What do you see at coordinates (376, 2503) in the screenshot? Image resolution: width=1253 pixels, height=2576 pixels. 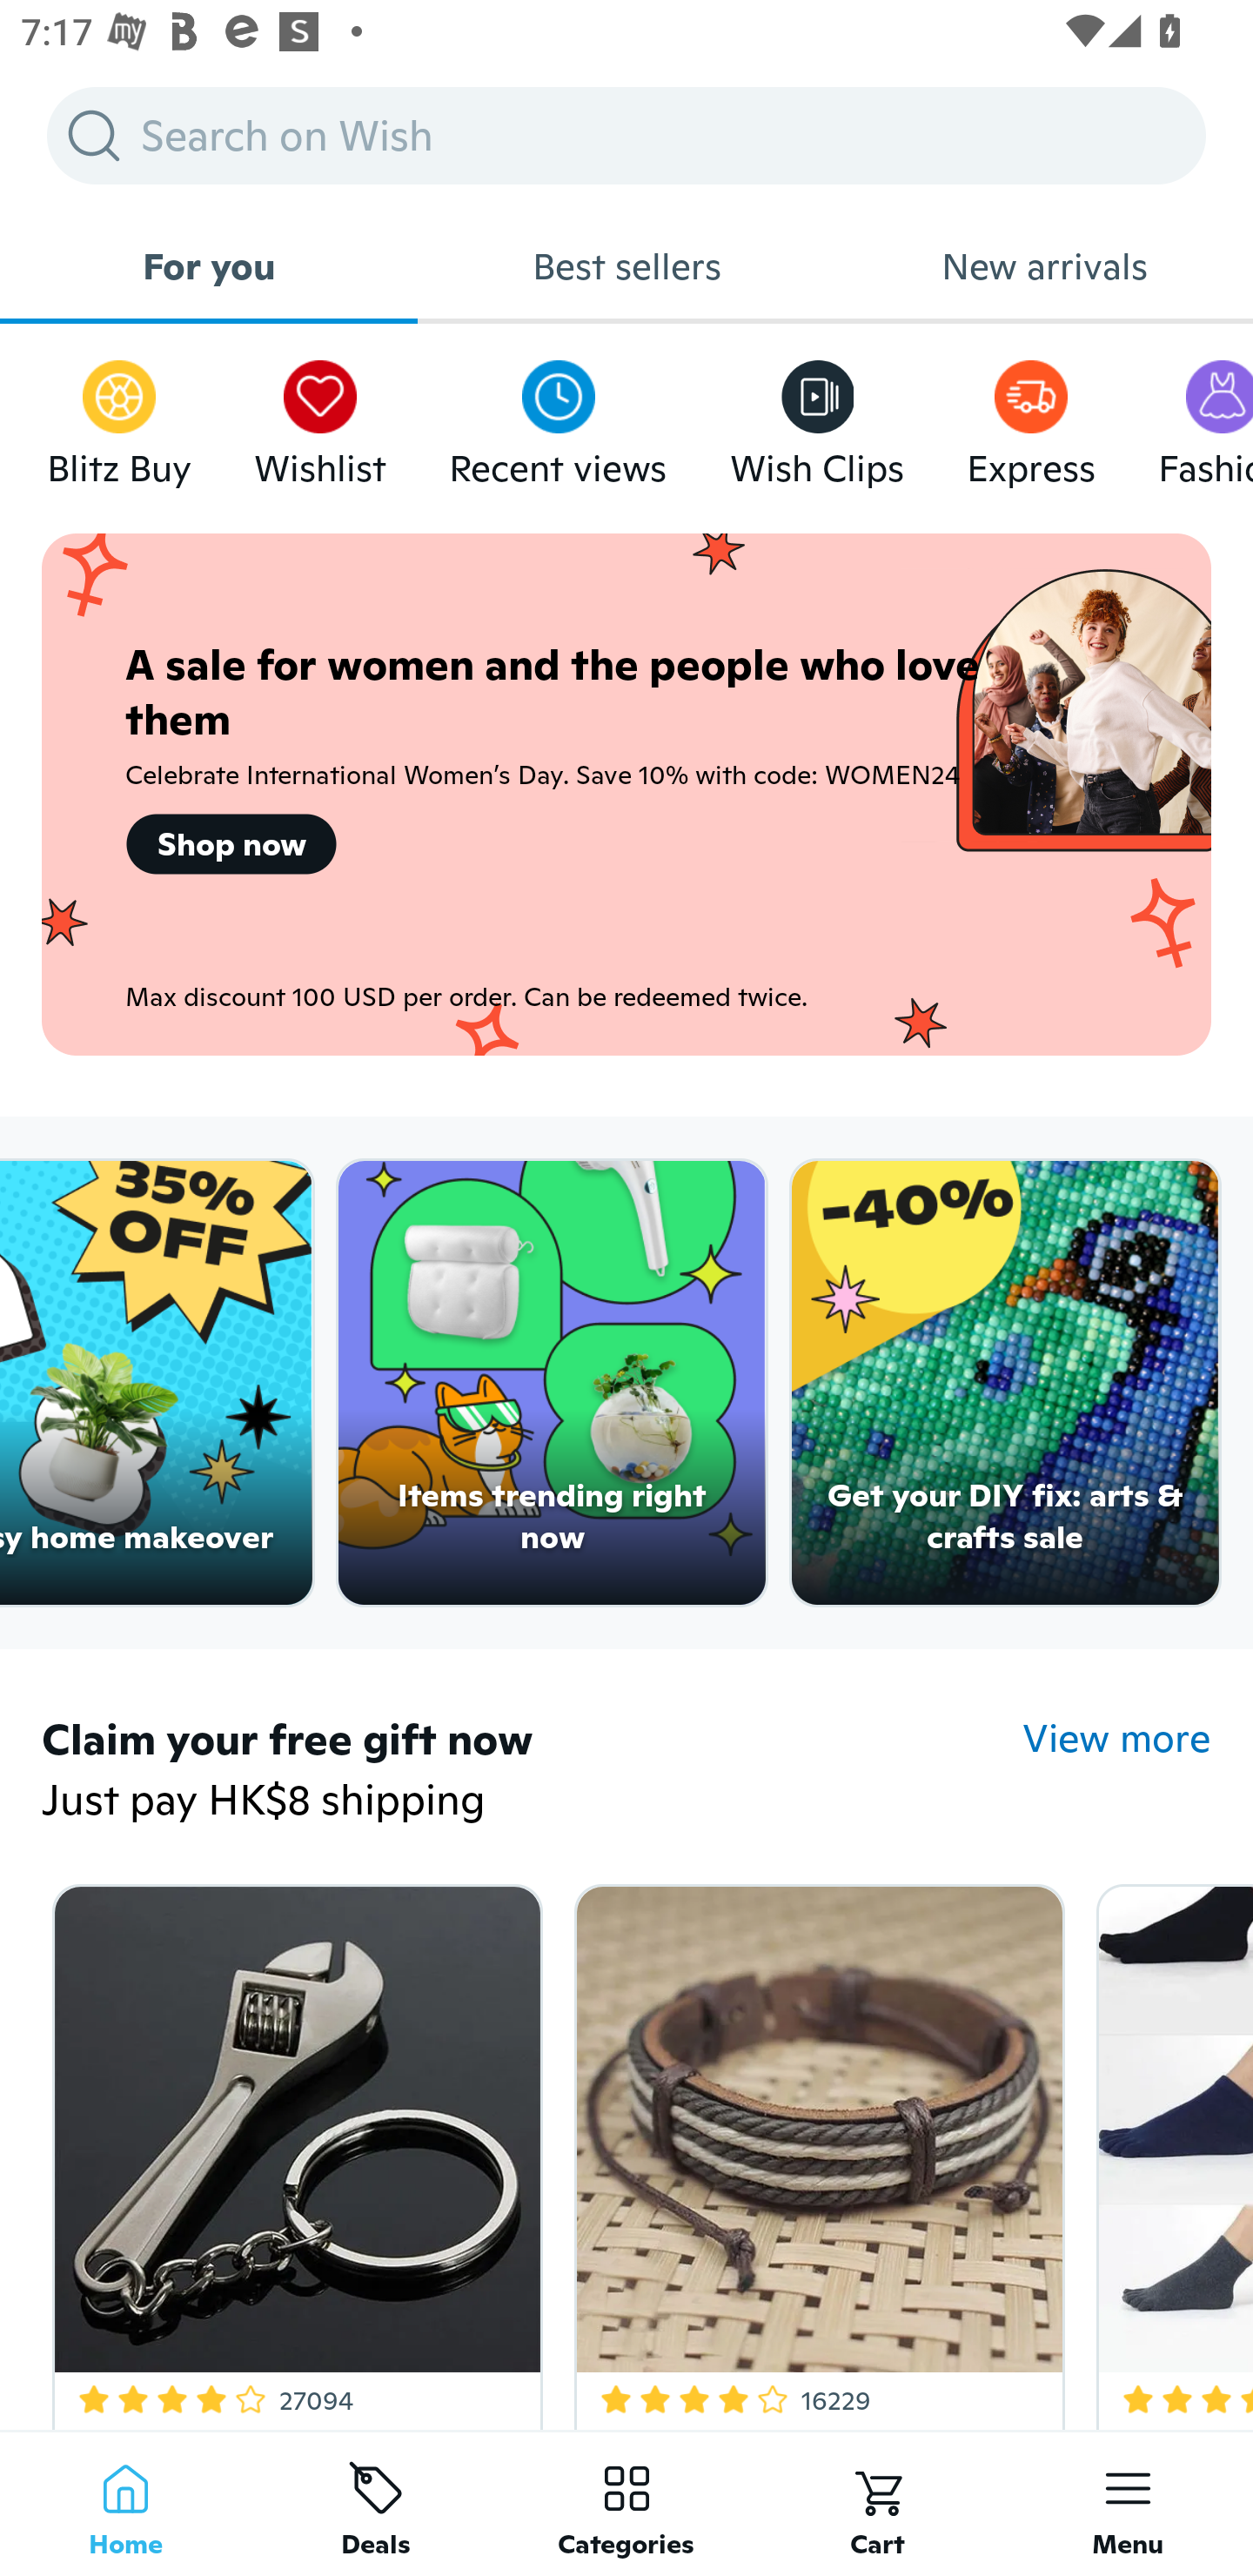 I see `Deals` at bounding box center [376, 2503].